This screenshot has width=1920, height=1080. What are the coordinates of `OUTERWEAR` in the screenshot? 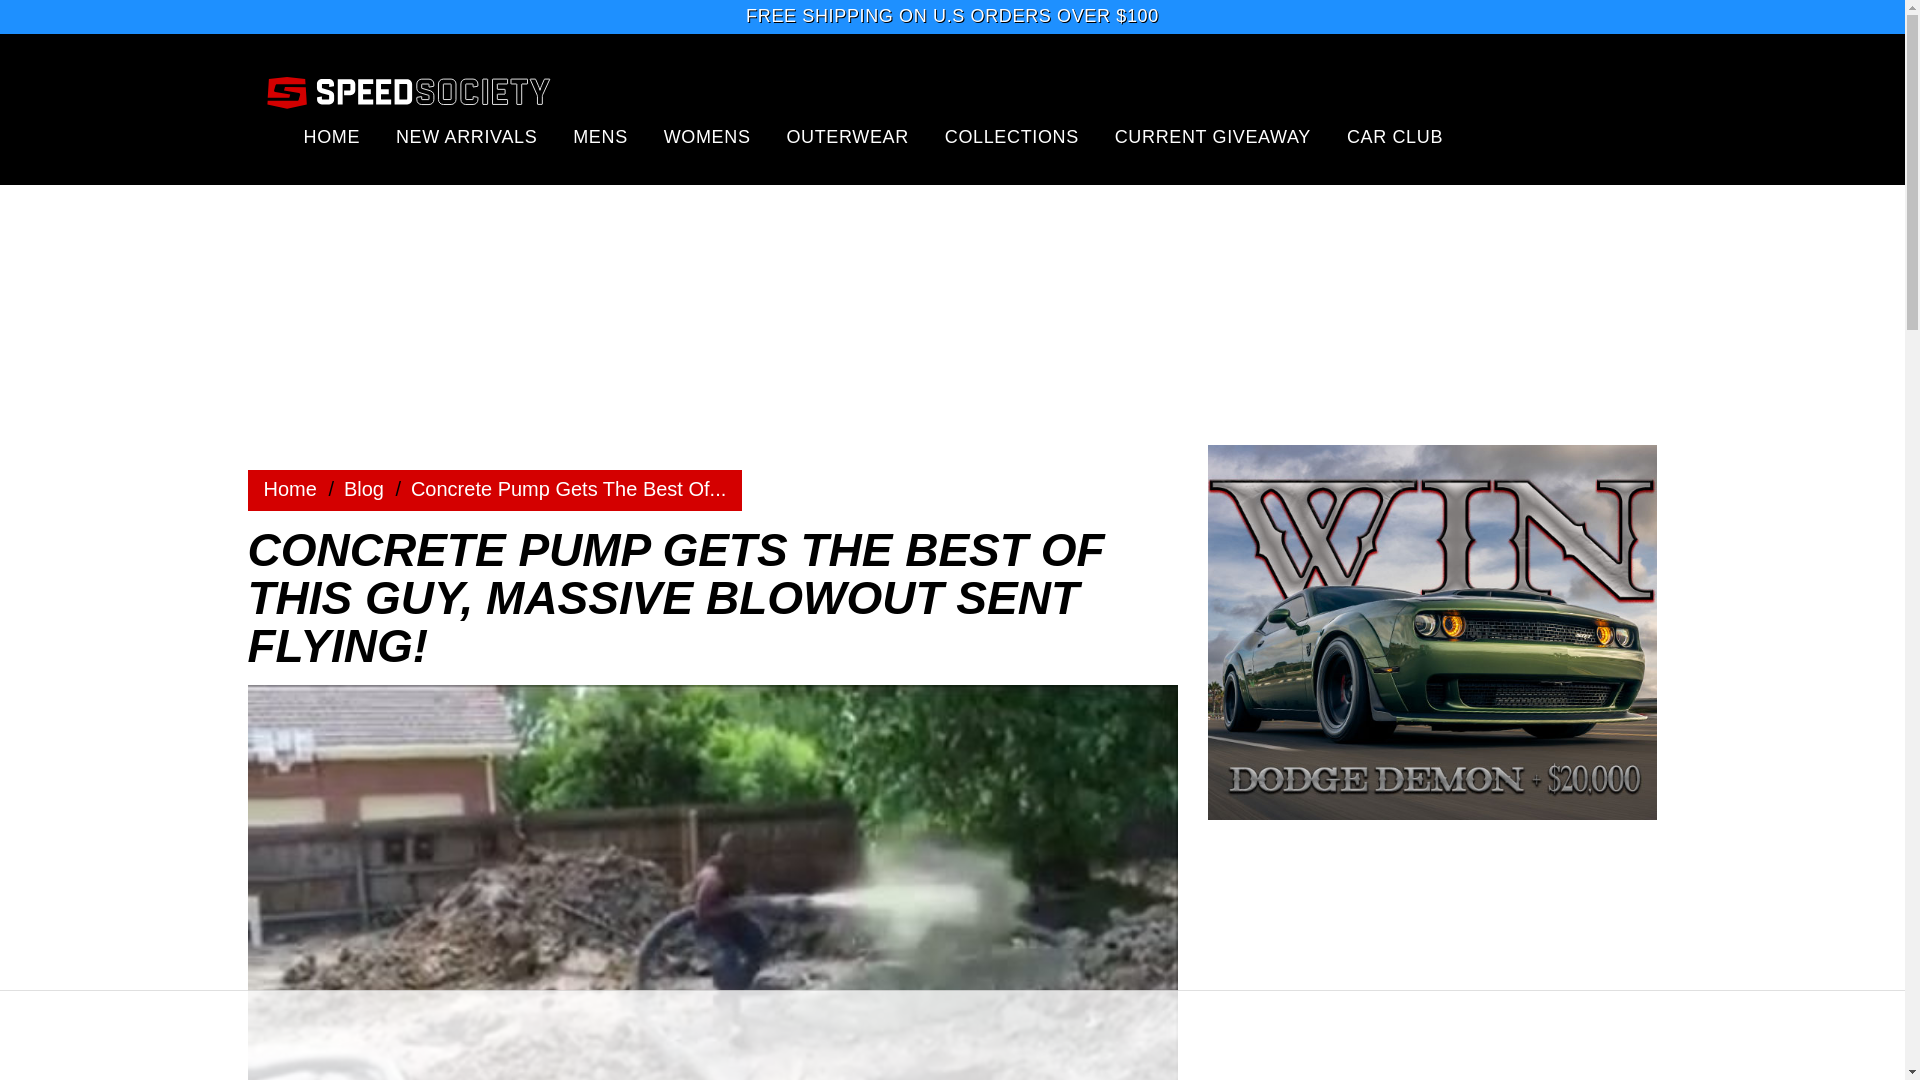 It's located at (846, 136).